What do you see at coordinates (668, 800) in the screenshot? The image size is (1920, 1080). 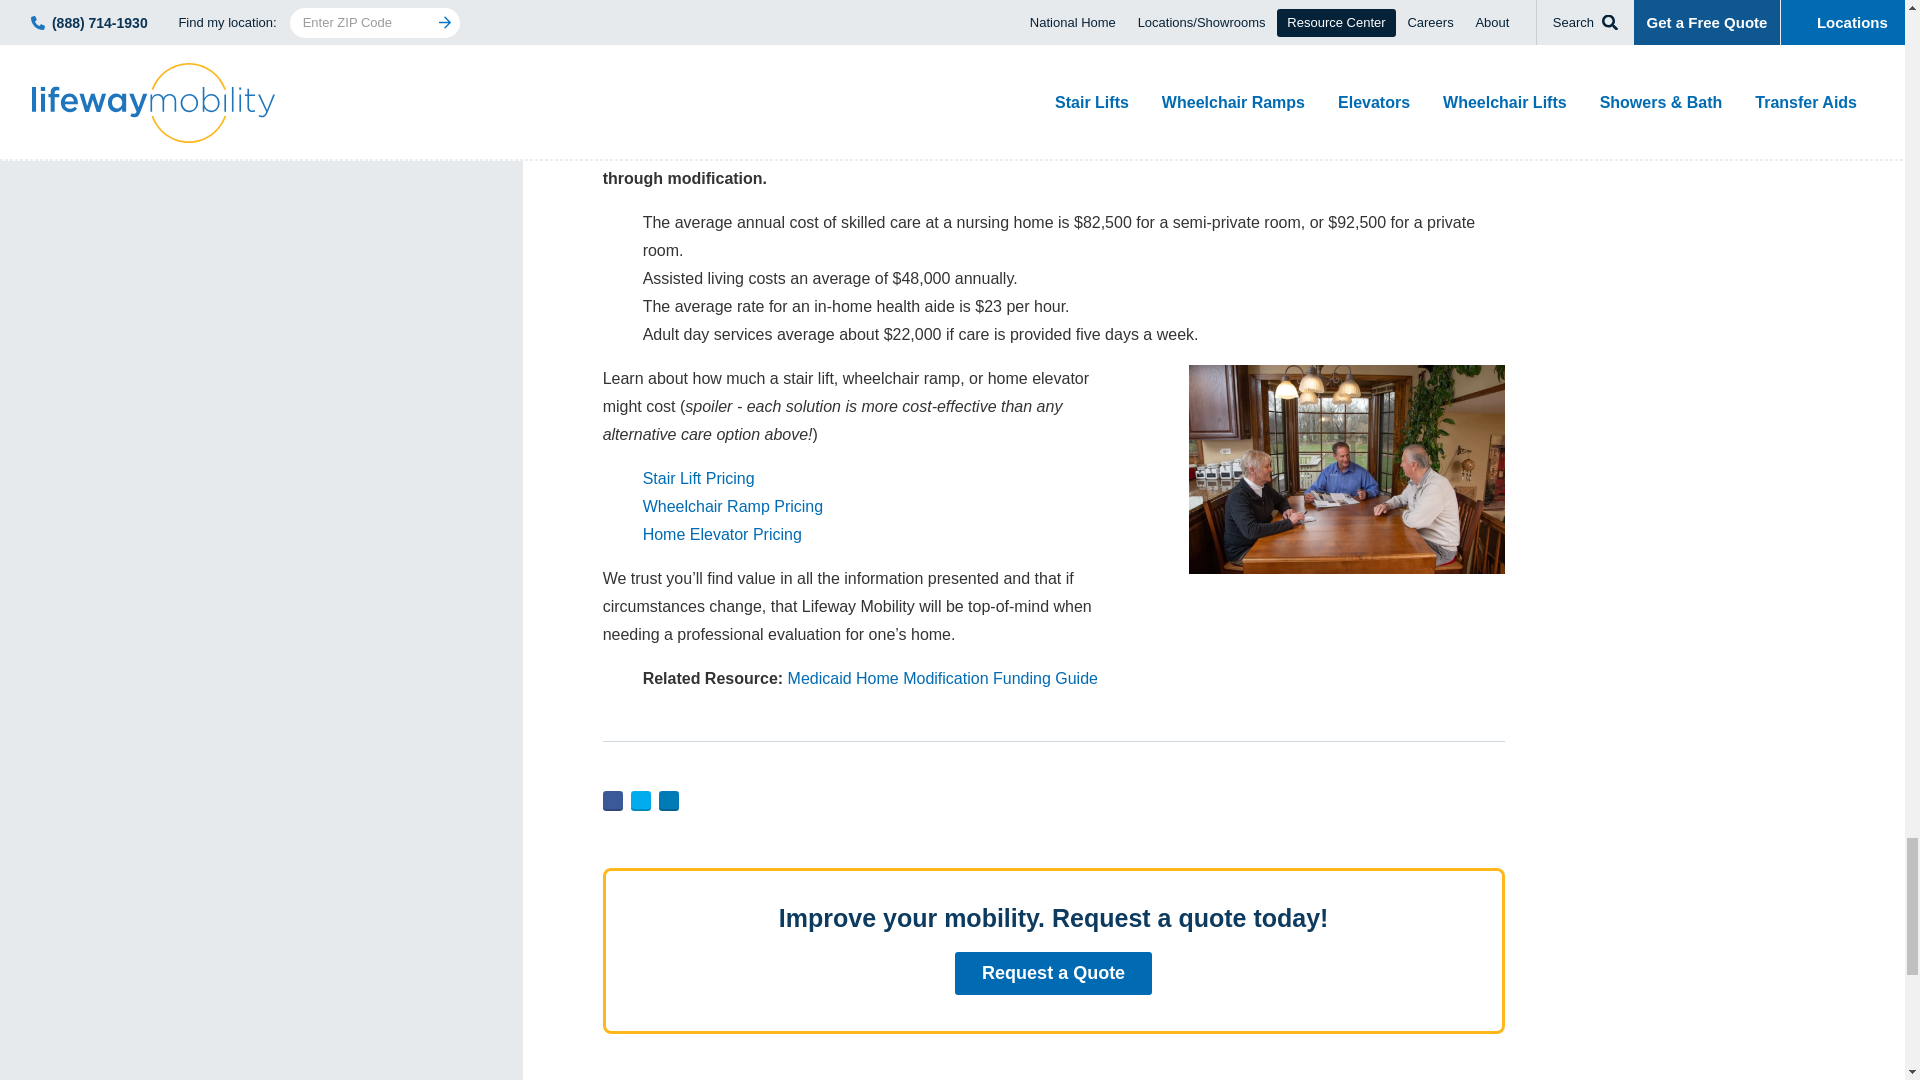 I see `Share on LinkedIn` at bounding box center [668, 800].